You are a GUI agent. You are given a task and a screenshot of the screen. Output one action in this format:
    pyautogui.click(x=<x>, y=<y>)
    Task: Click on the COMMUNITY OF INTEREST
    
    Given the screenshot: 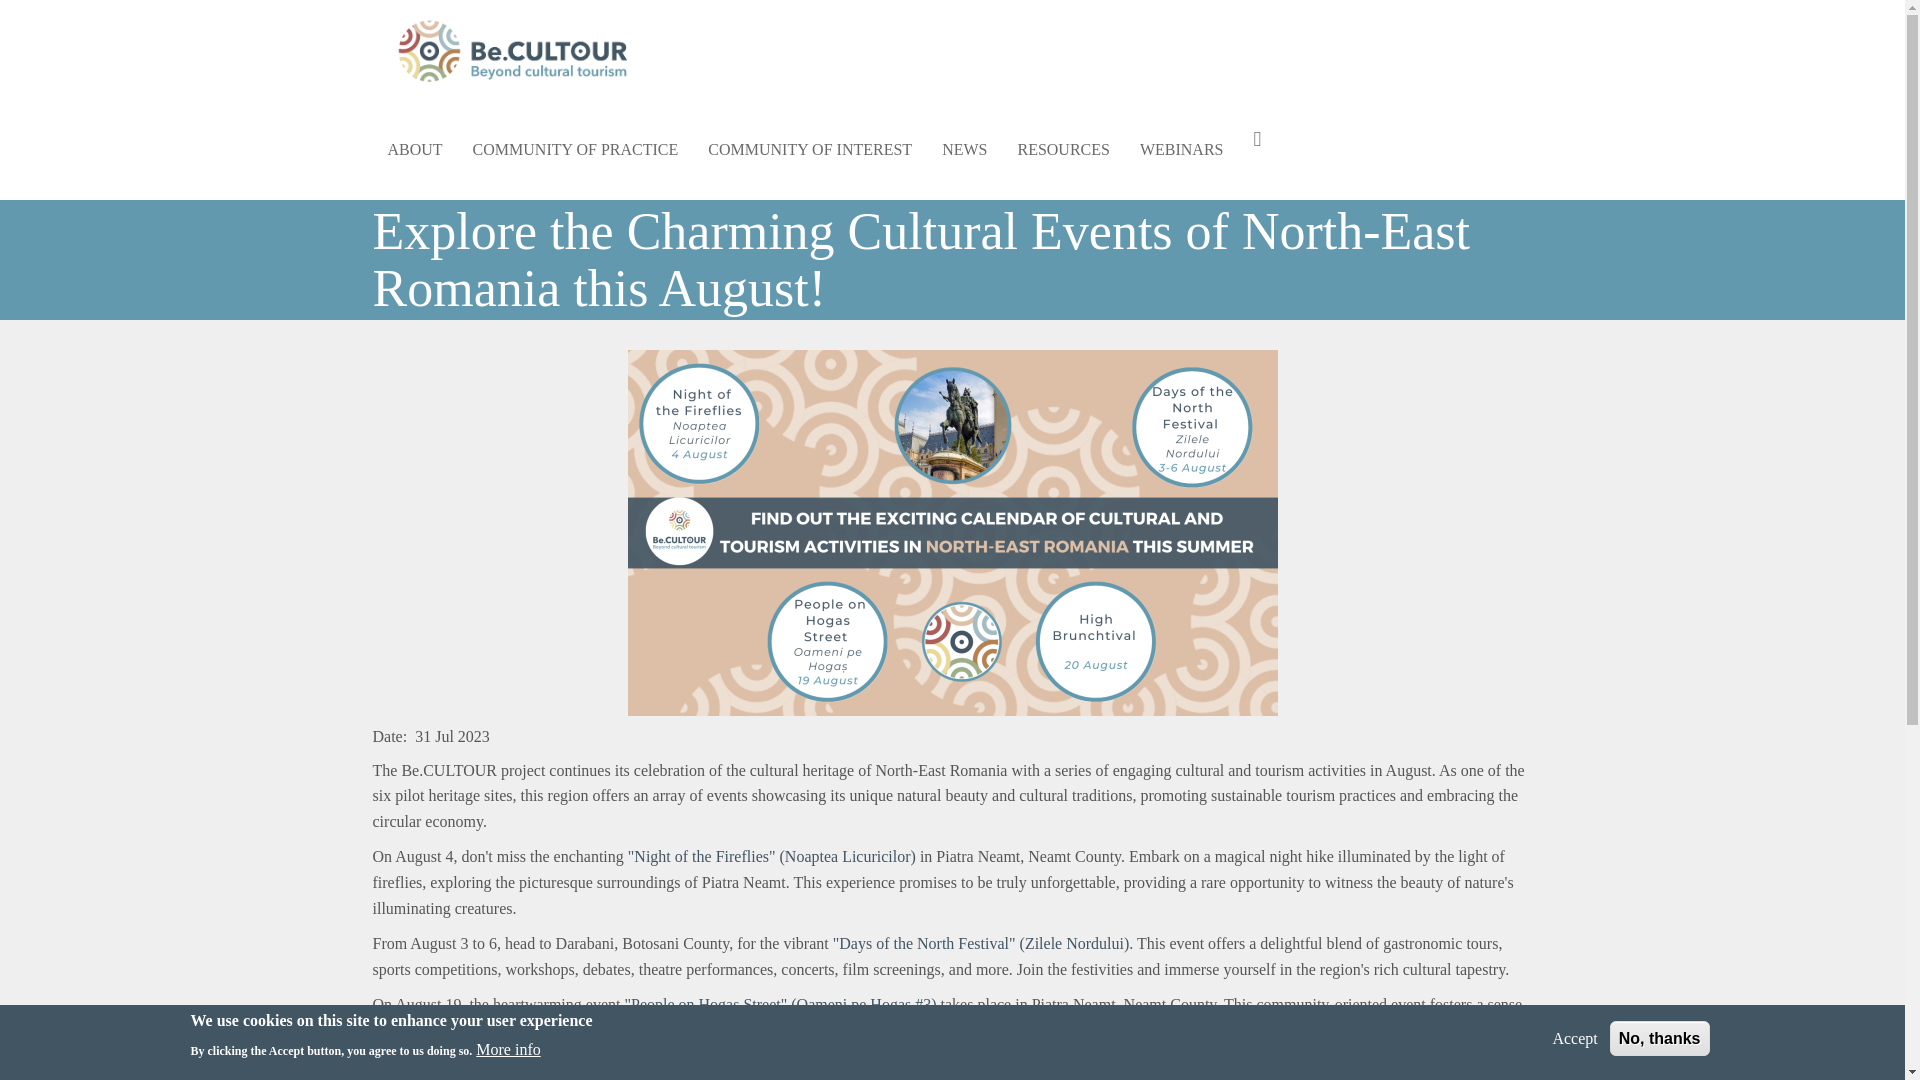 What is the action you would take?
    pyautogui.click(x=810, y=150)
    